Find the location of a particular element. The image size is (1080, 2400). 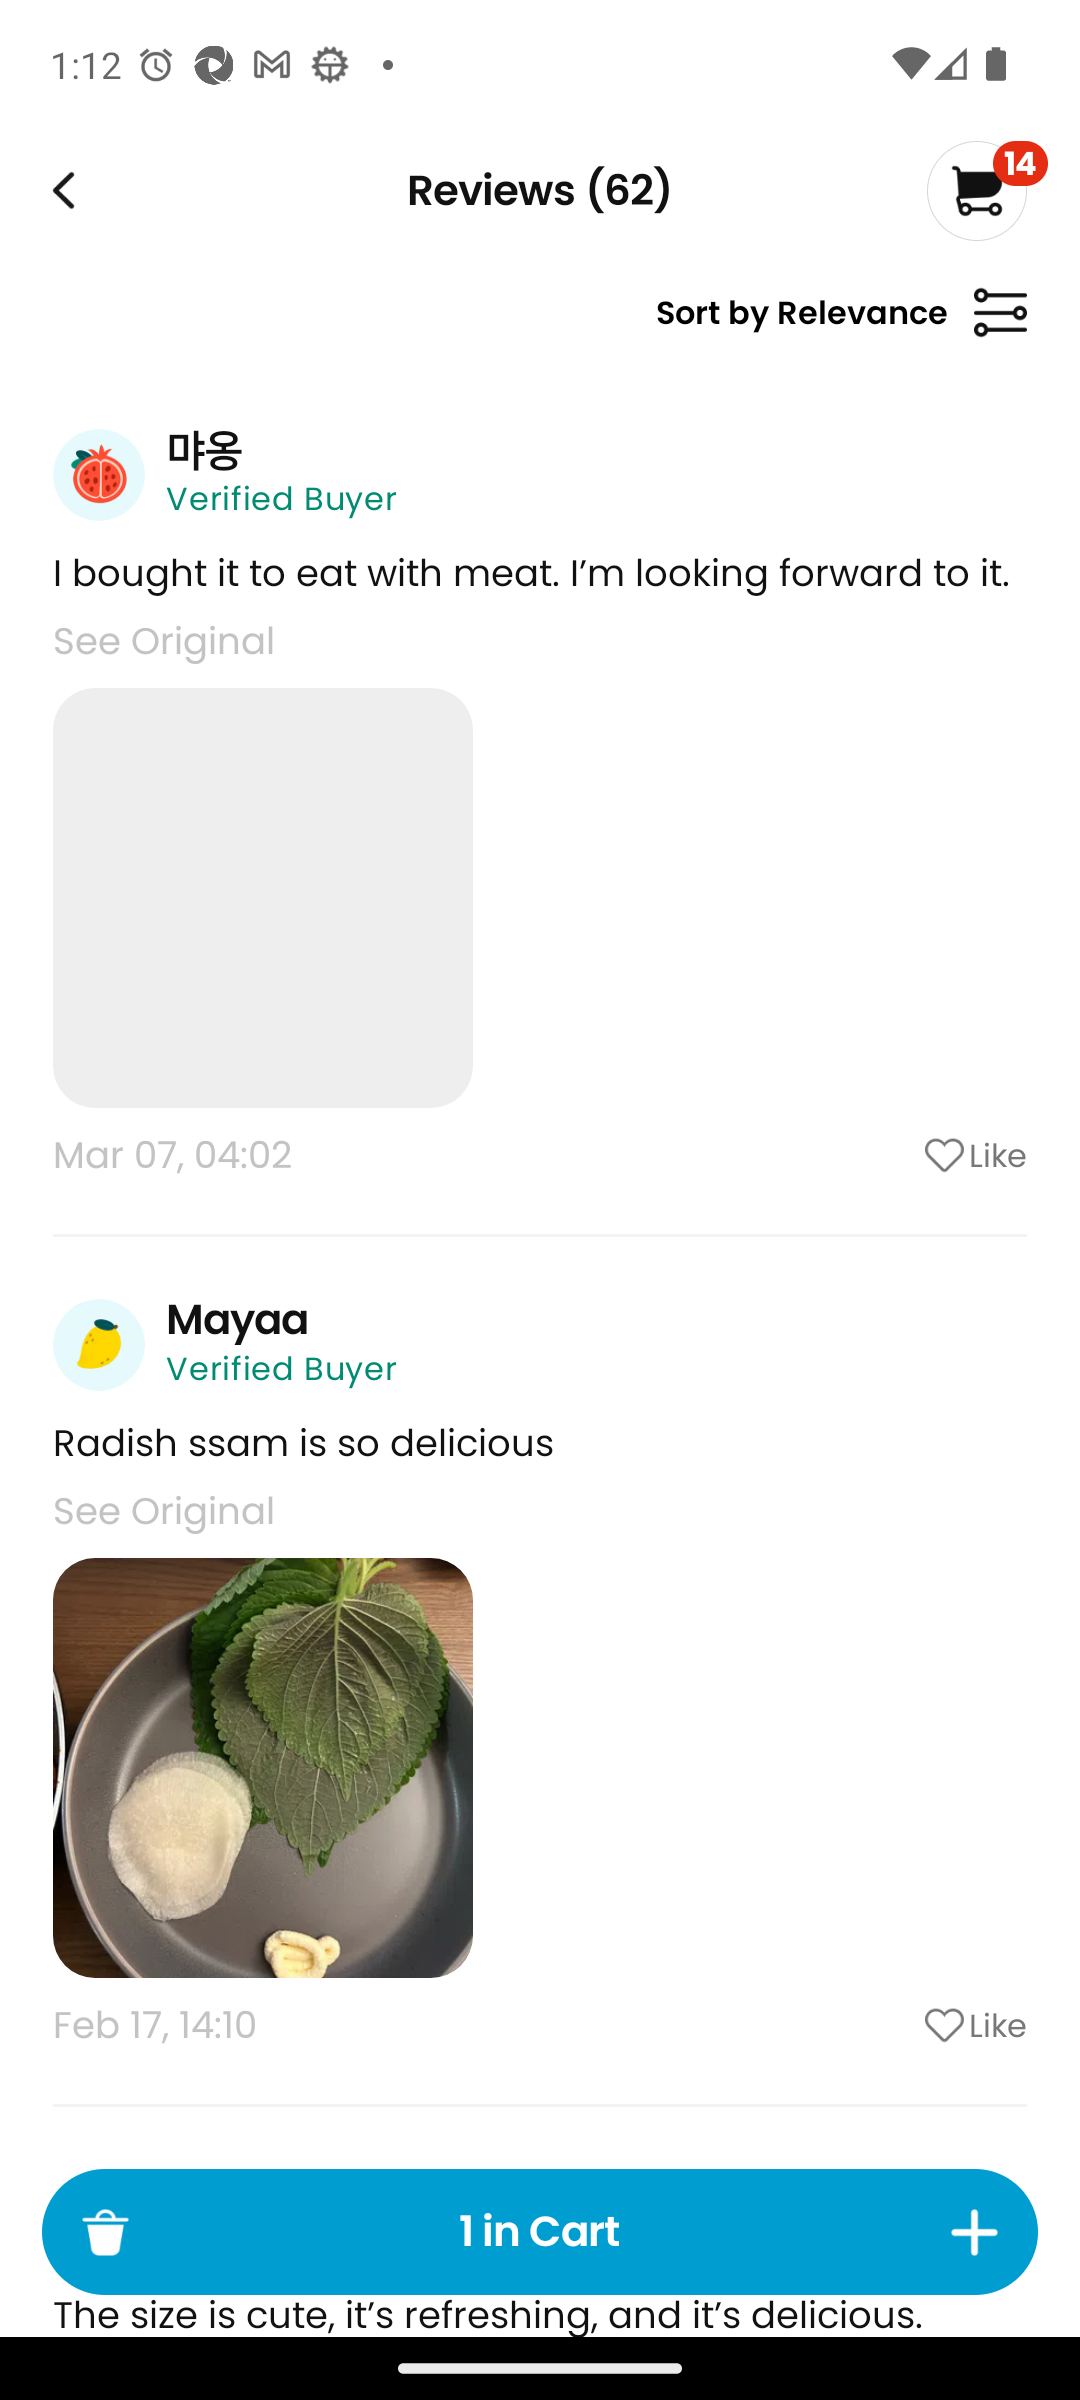

Verified Buyer is located at coordinates (282, 1369).